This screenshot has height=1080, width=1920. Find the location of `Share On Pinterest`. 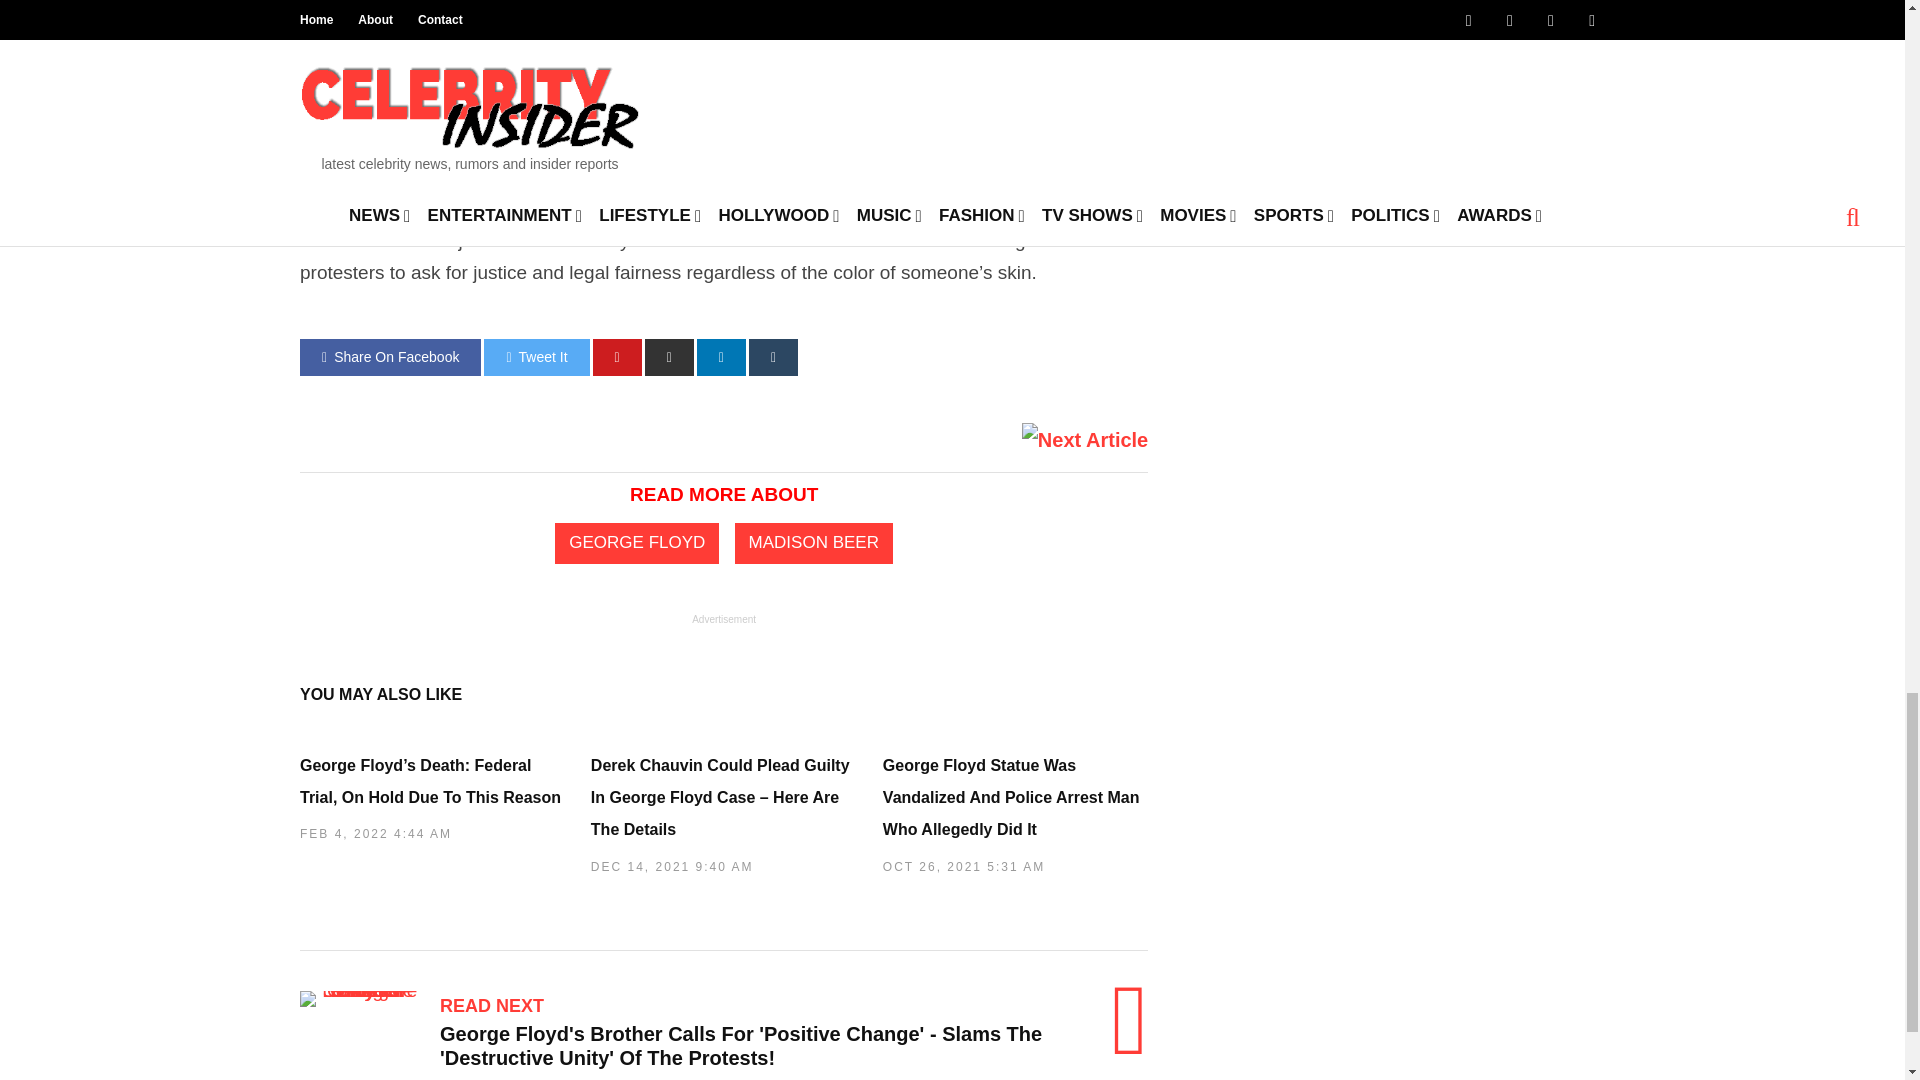

Share On Pinterest is located at coordinates (617, 357).